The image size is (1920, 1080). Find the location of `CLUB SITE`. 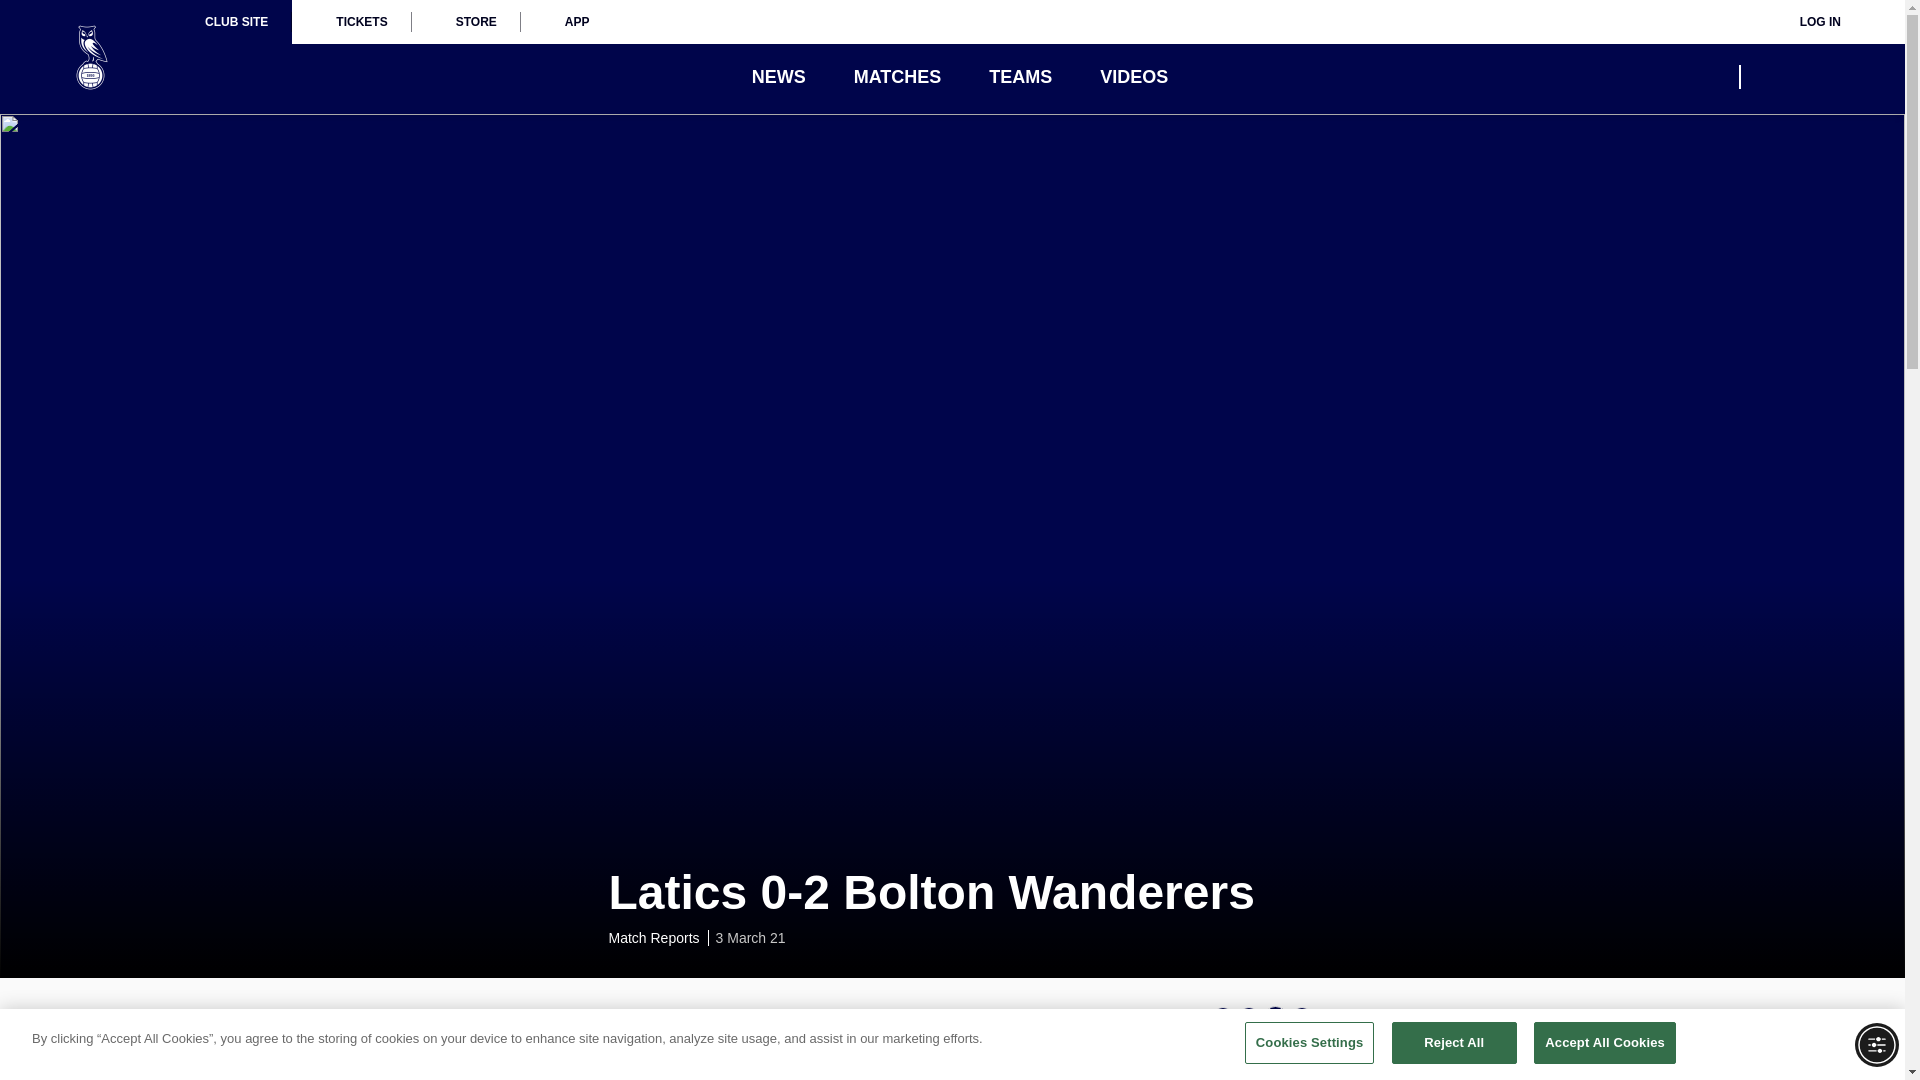

CLUB SITE is located at coordinates (236, 22).